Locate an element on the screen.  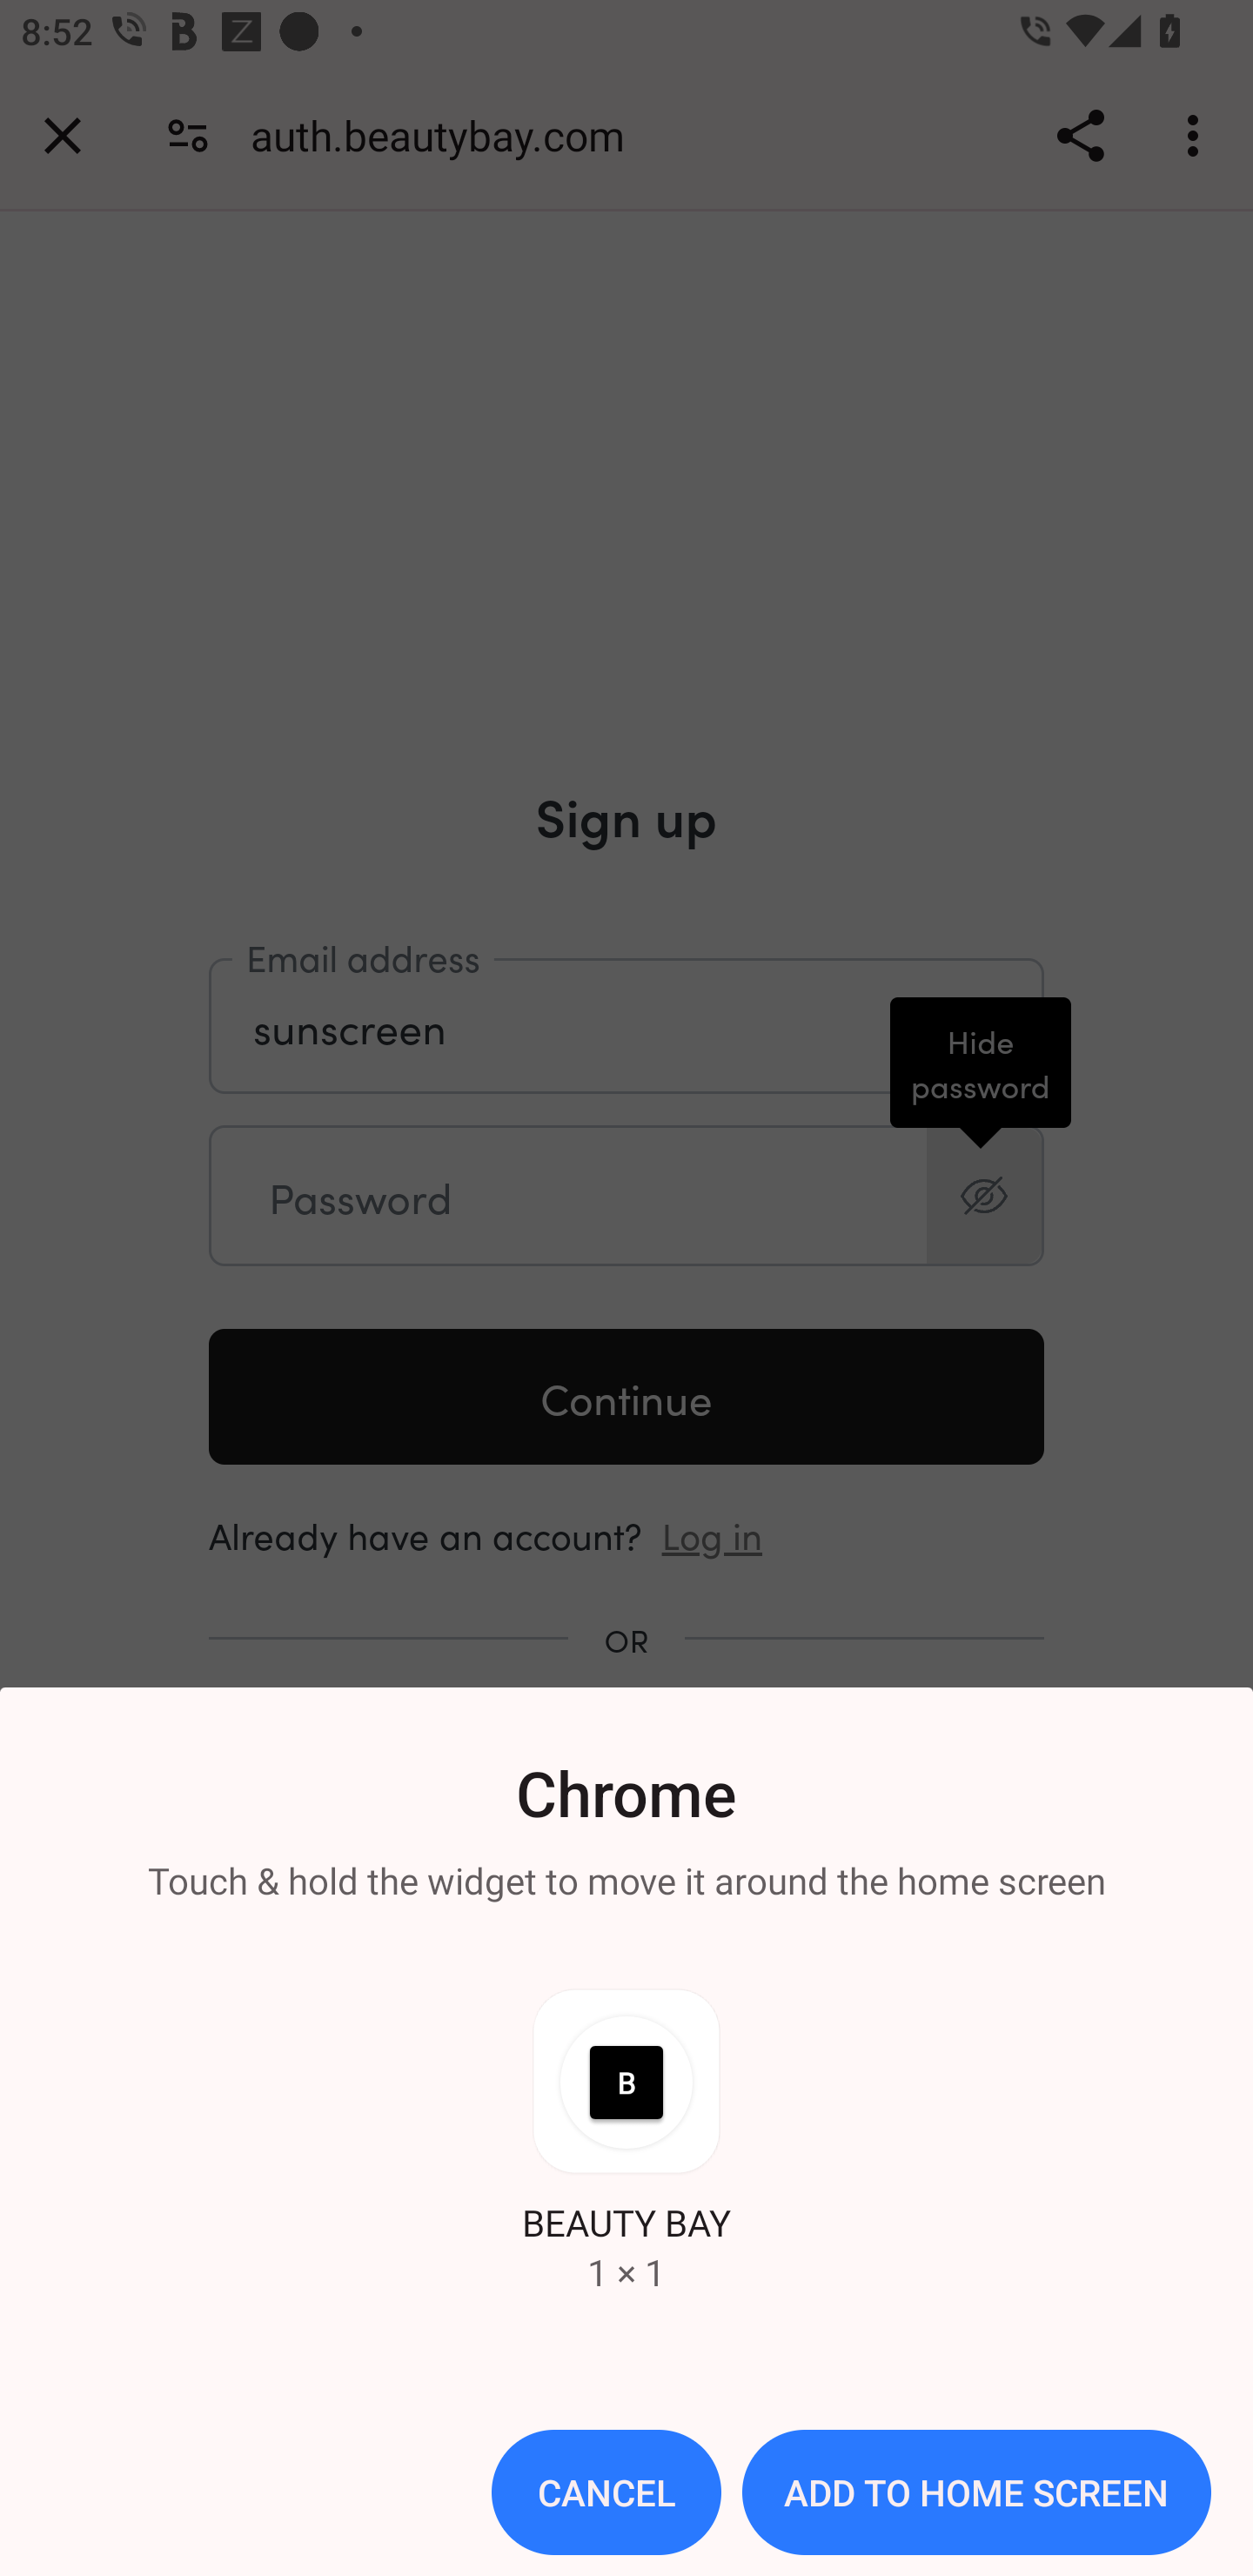
CANCEL is located at coordinates (606, 2492).